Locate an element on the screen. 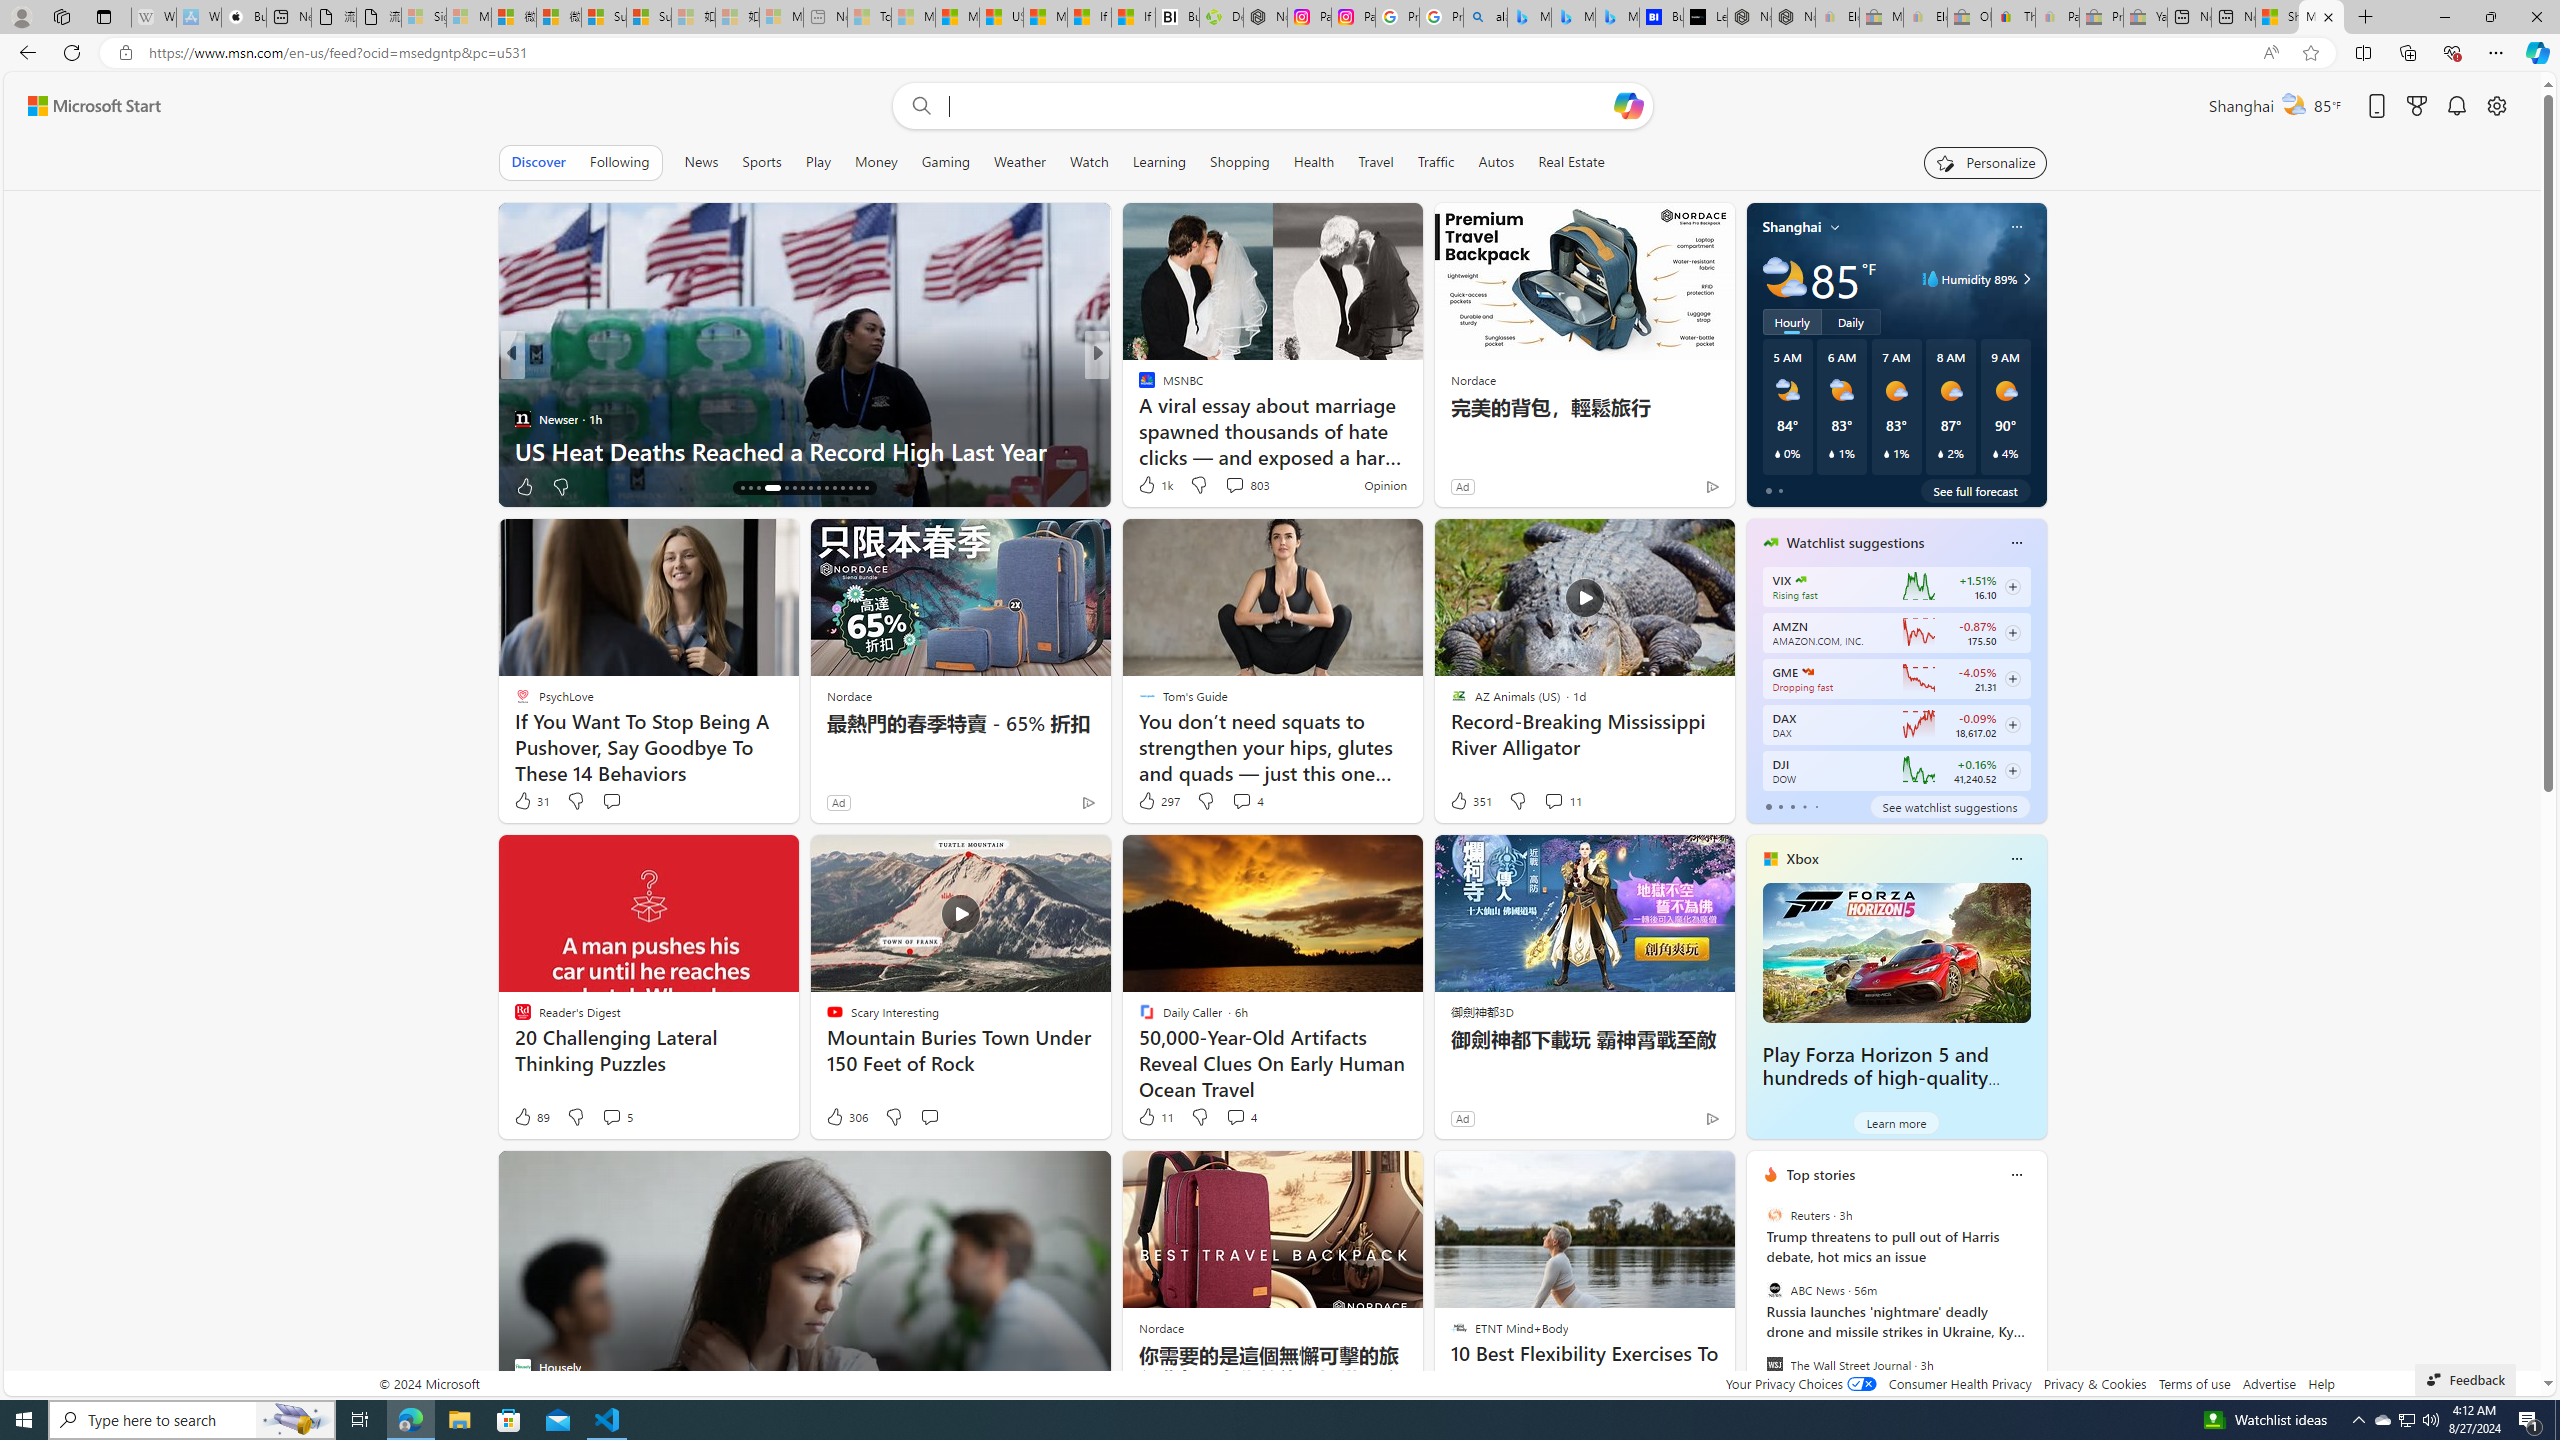 This screenshot has width=2560, height=1440. Reuters is located at coordinates (1774, 1215).